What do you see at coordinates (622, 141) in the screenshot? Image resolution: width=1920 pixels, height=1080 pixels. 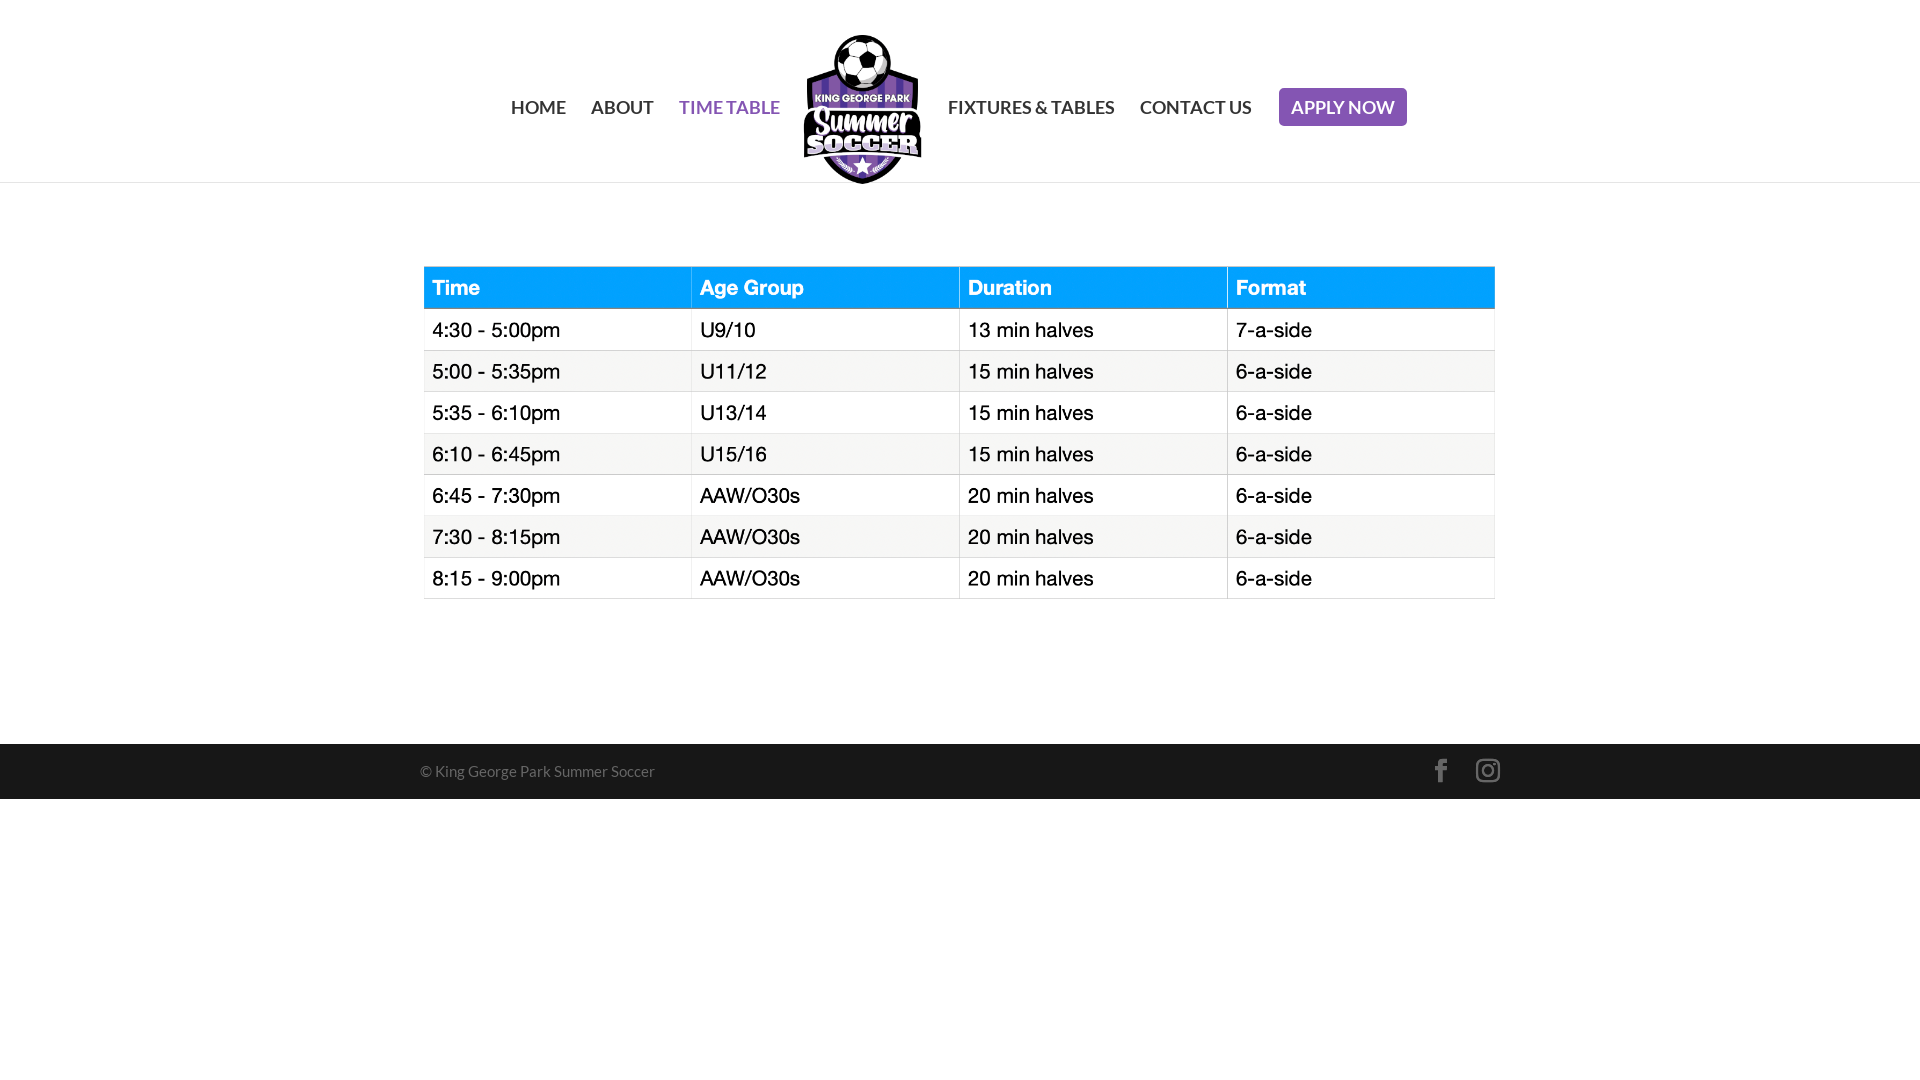 I see `ABOUT` at bounding box center [622, 141].